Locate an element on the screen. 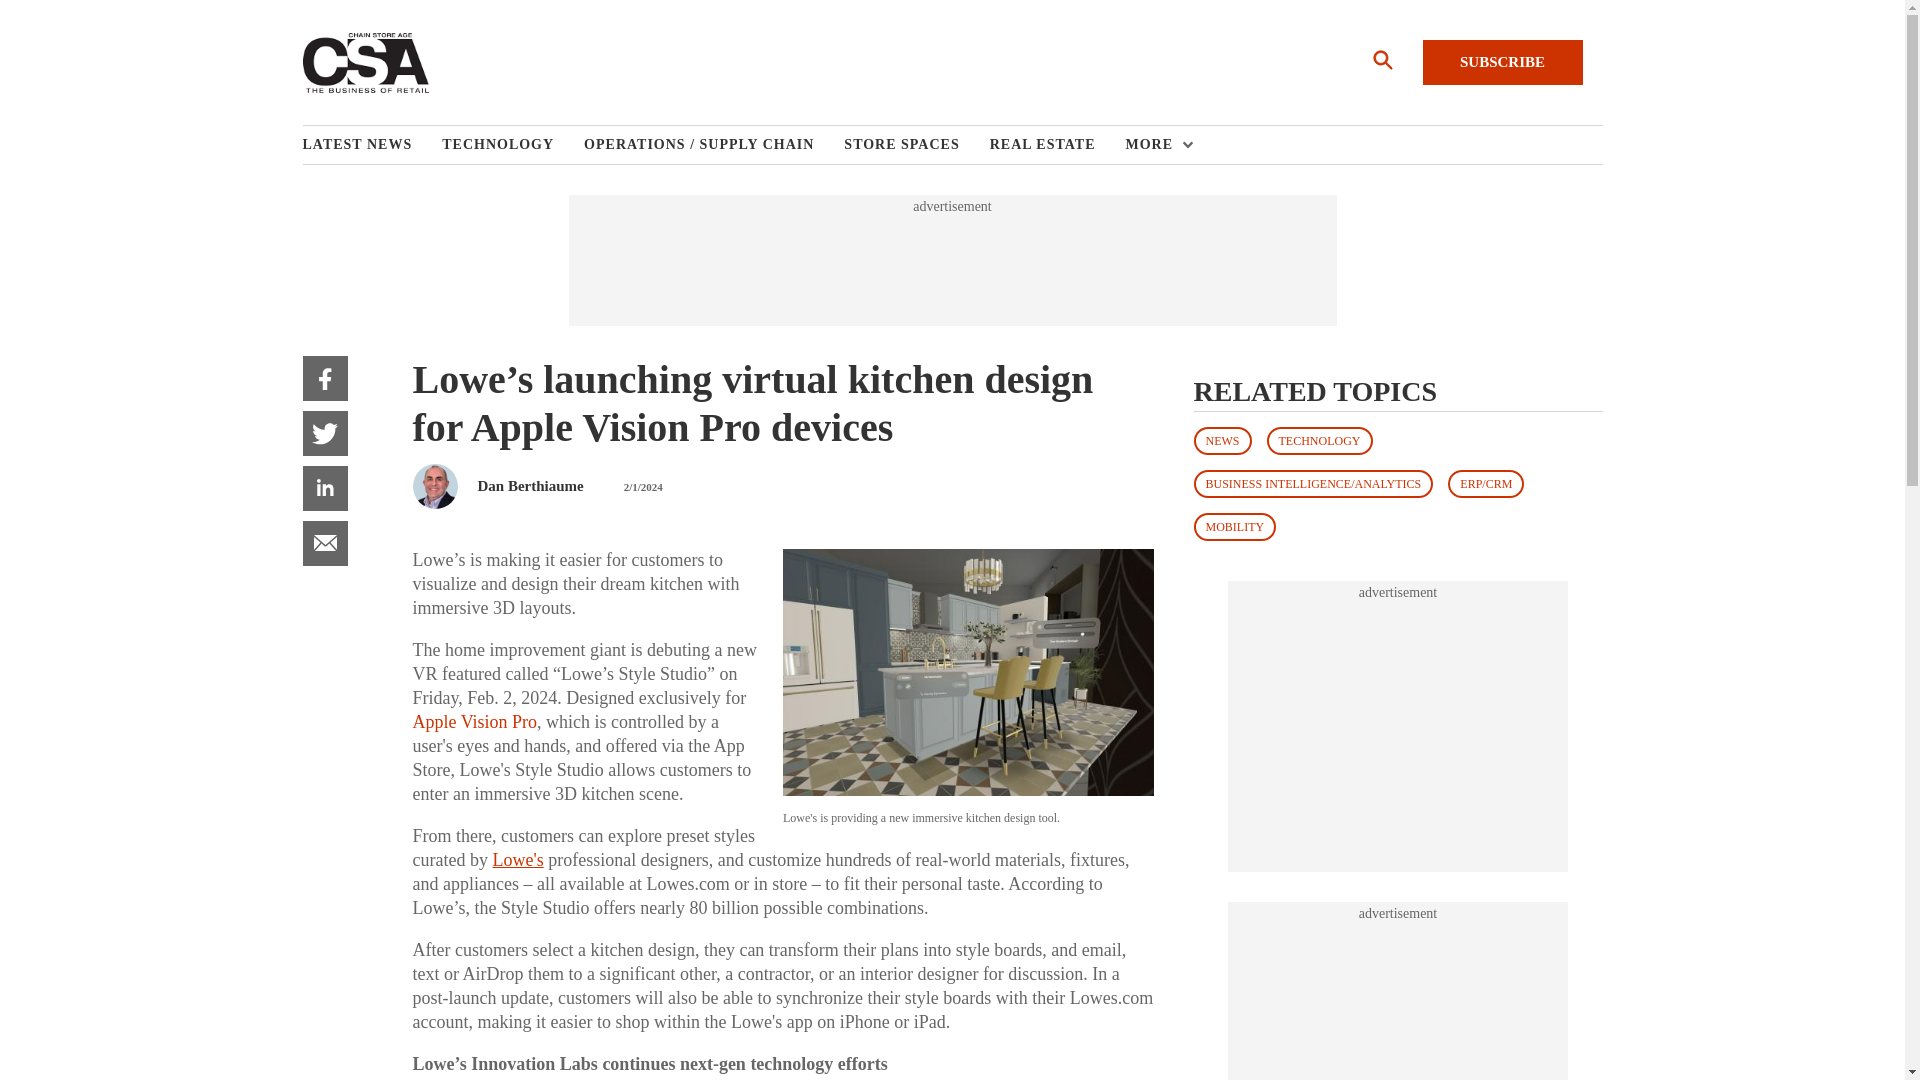 The image size is (1920, 1080). NEWS is located at coordinates (1222, 440).